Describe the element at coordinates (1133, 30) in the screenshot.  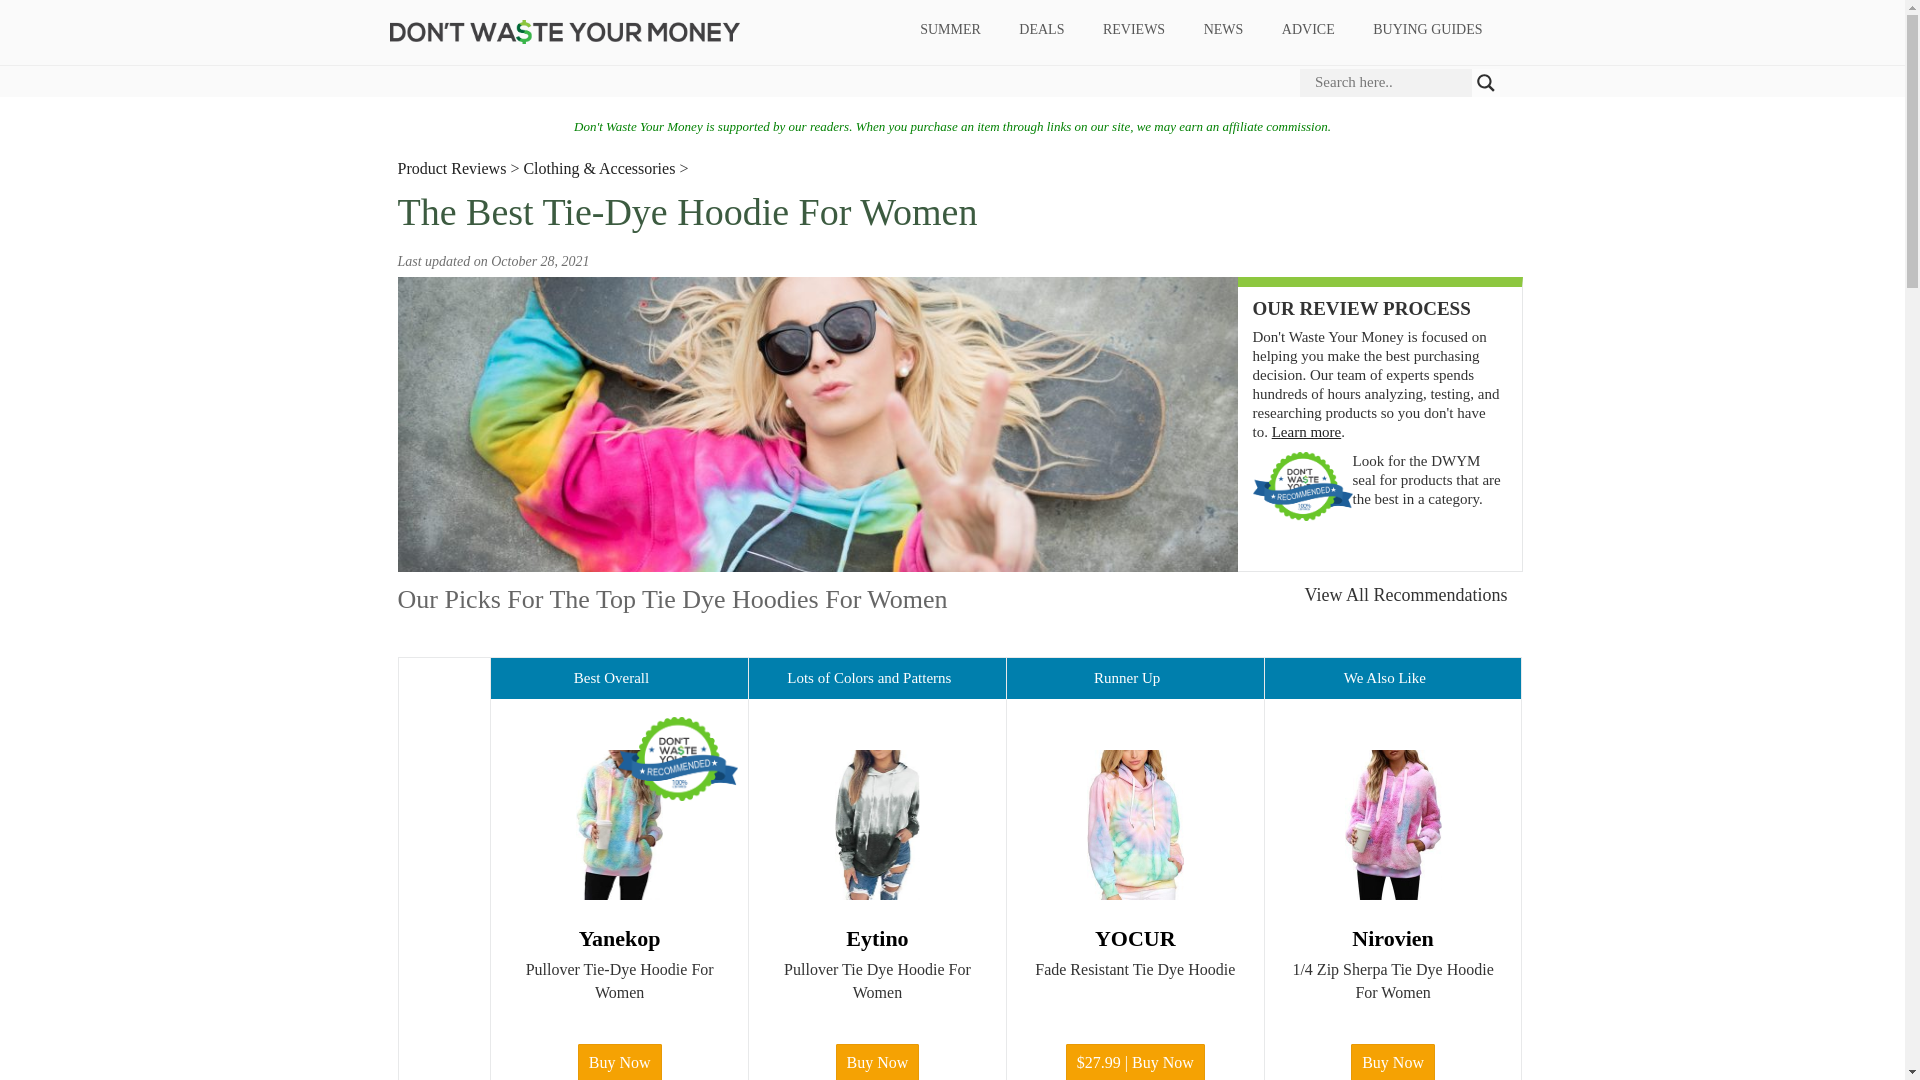
I see `REVIEWS` at that location.